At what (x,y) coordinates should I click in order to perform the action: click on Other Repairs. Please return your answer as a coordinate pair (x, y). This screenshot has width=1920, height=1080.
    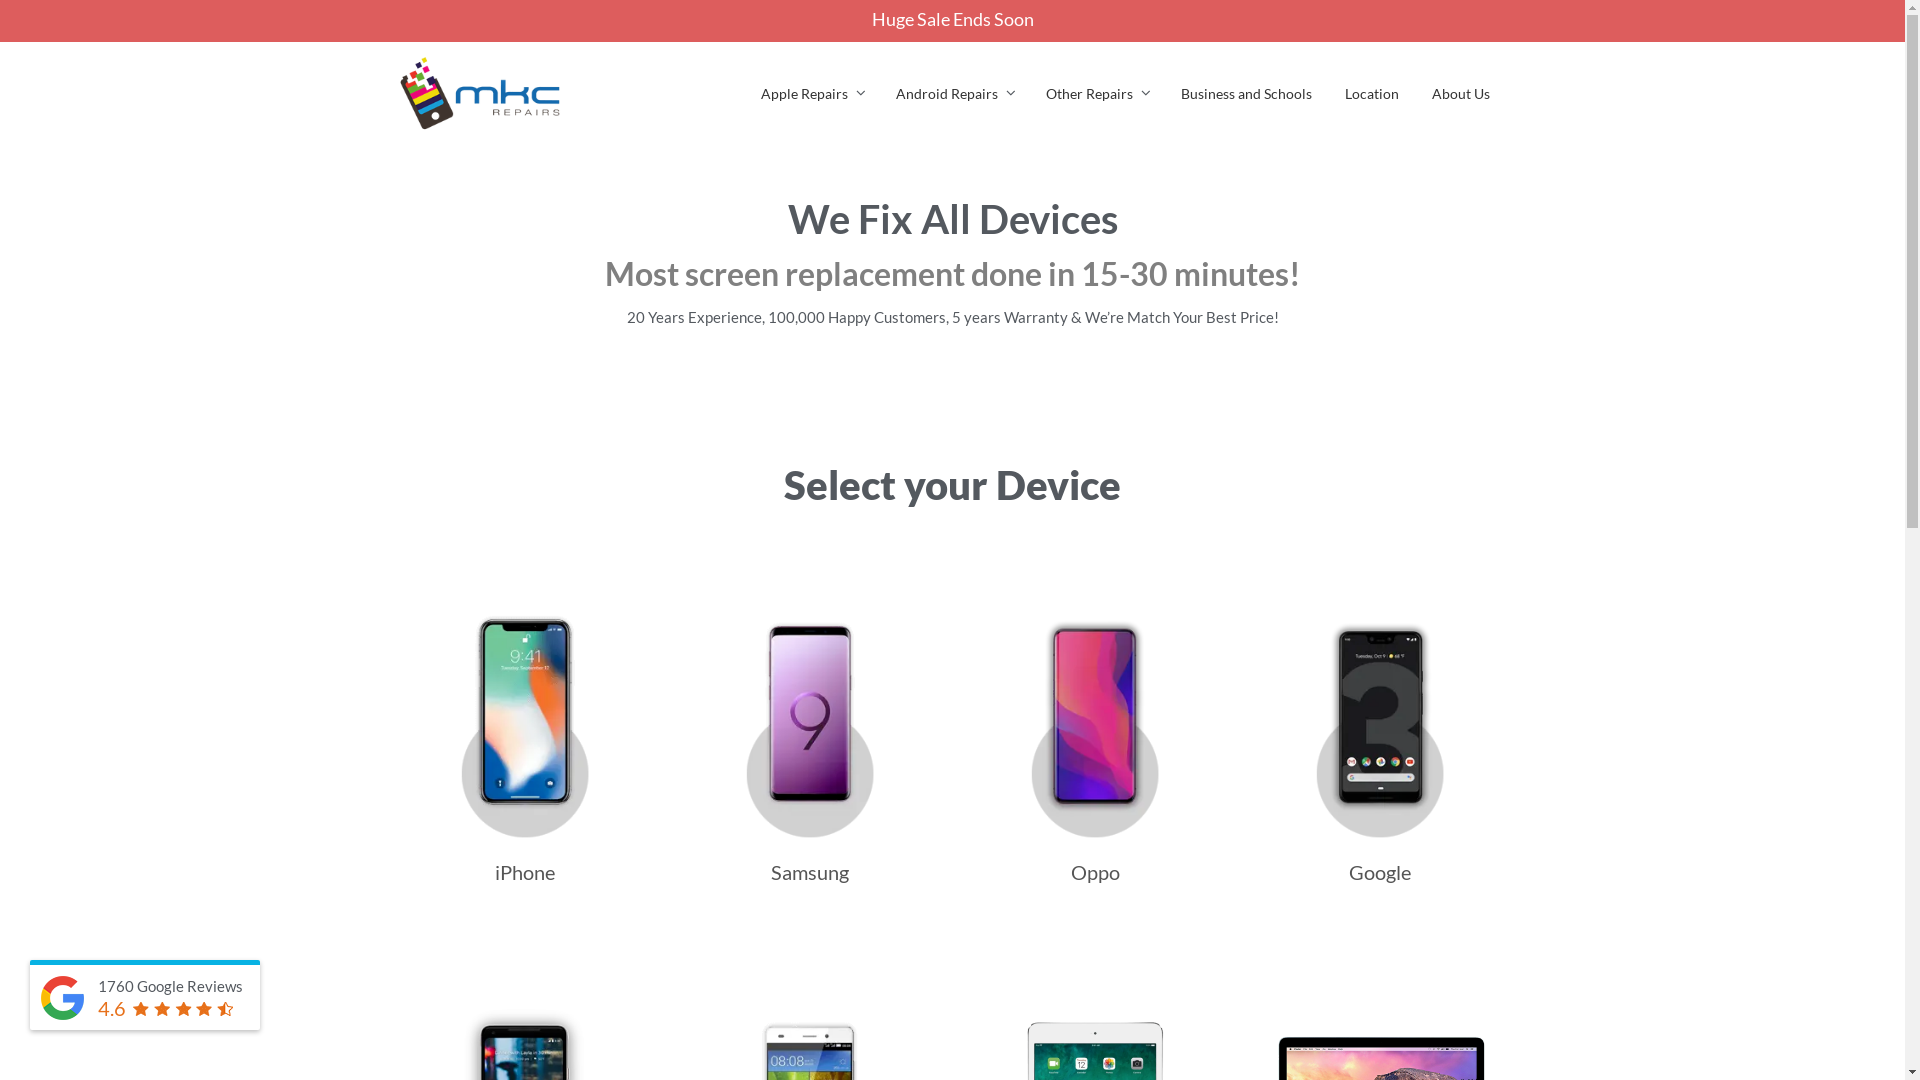
    Looking at the image, I should click on (1088, 94).